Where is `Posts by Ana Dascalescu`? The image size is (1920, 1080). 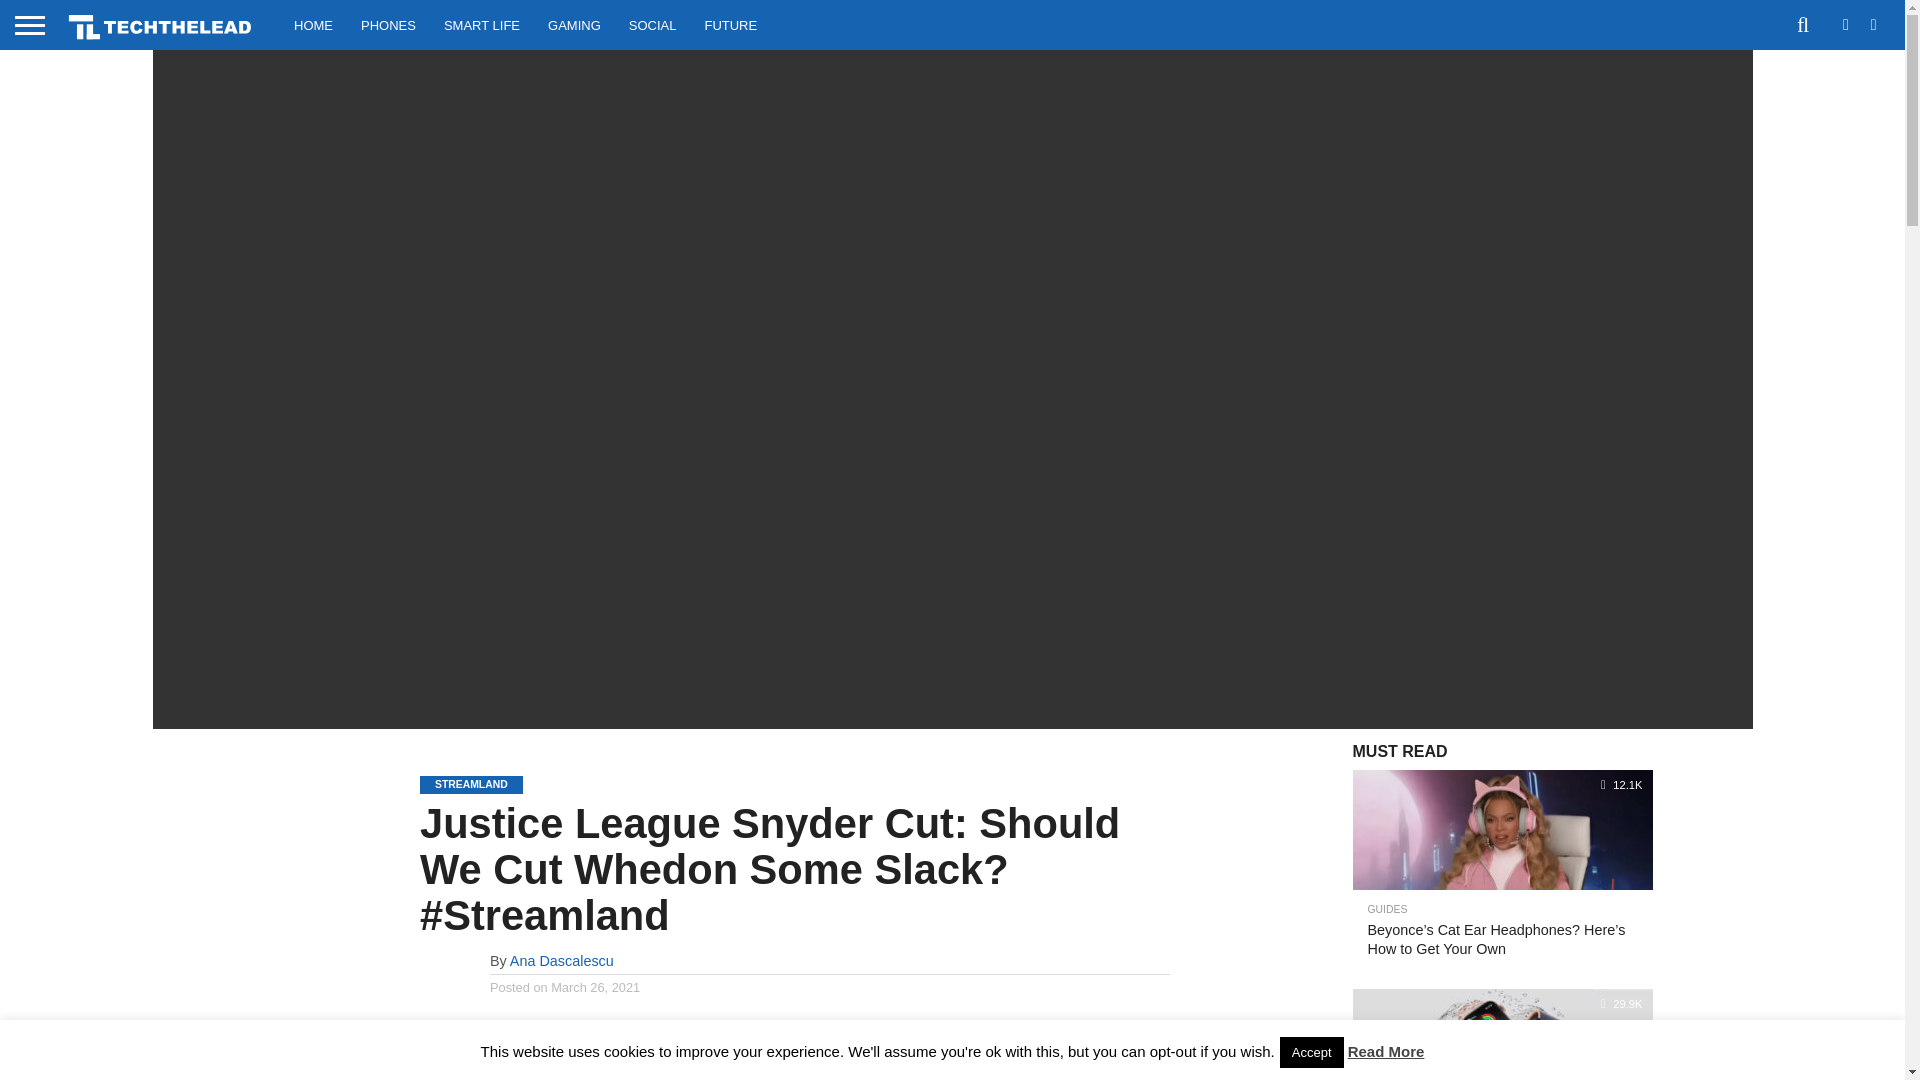 Posts by Ana Dascalescu is located at coordinates (562, 960).